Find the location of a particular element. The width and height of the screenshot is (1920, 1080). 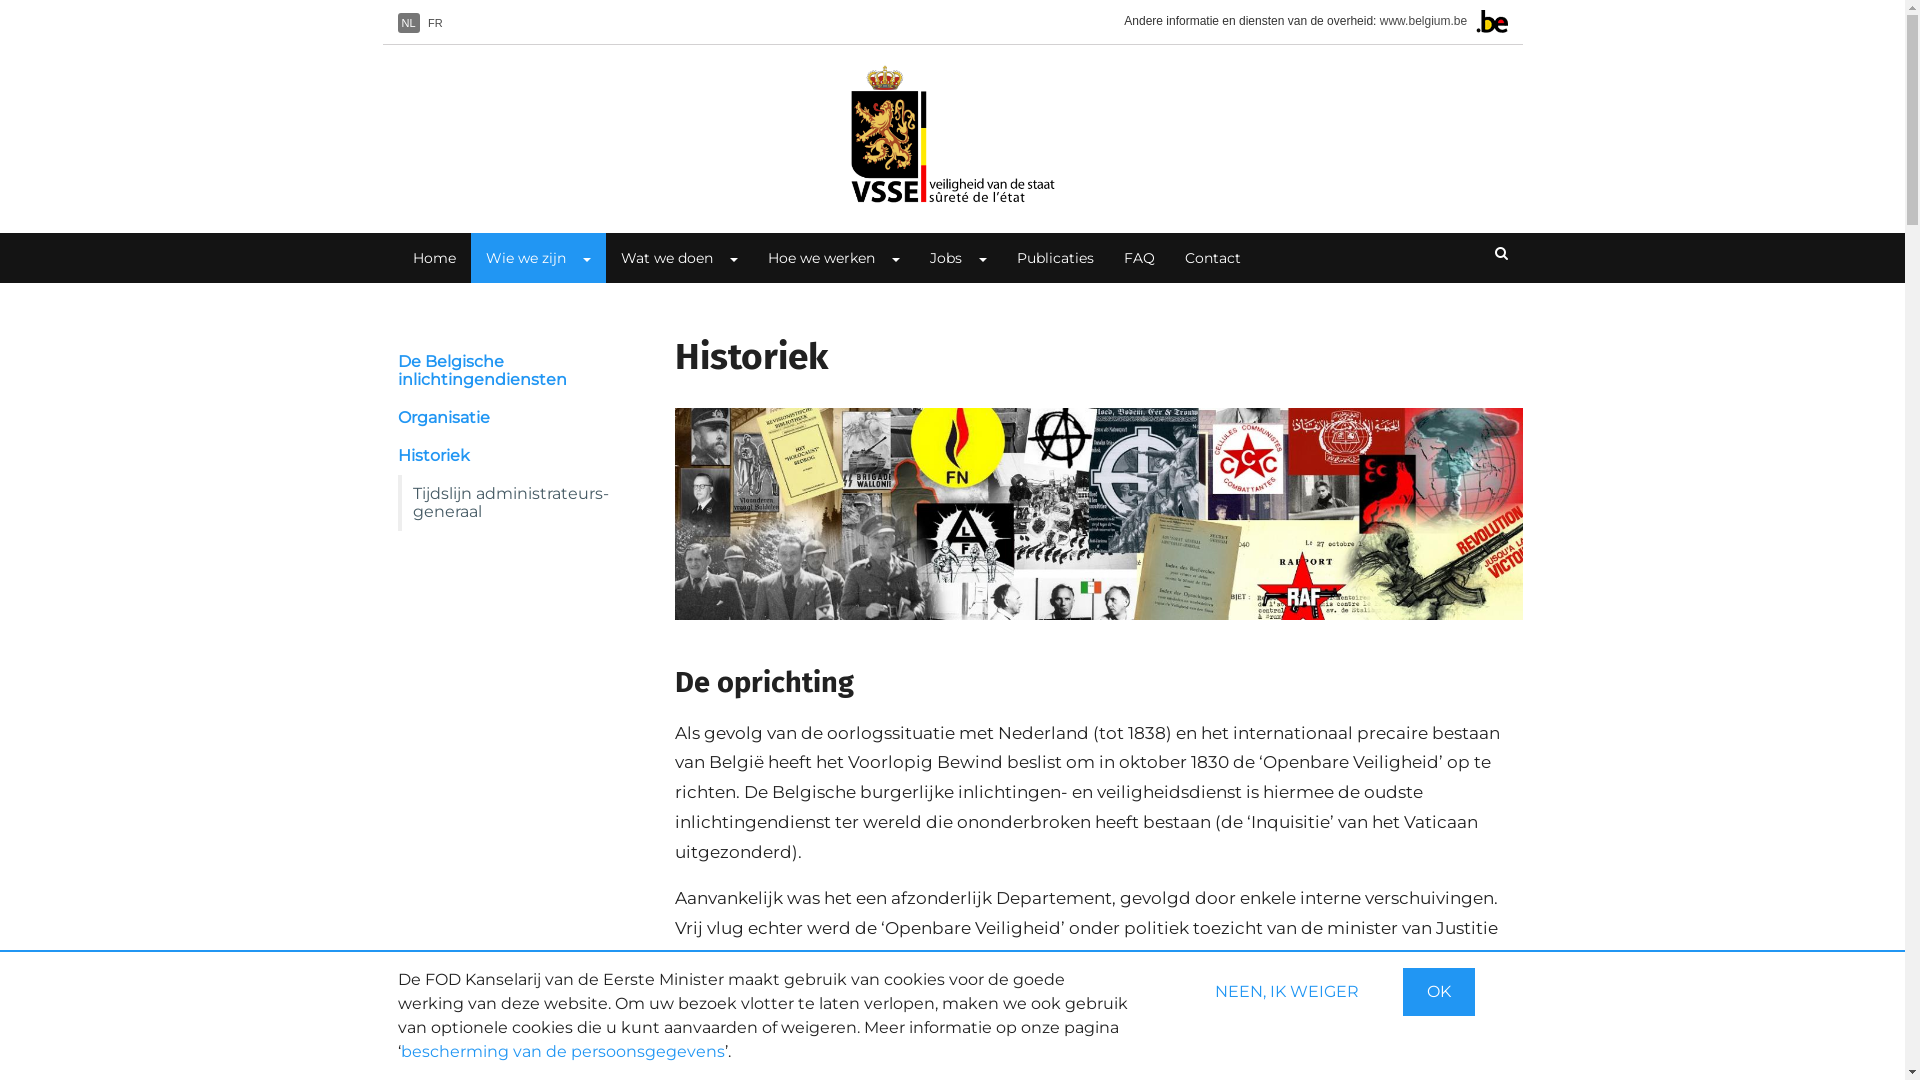

Tijdslijn administrateurs-generaal is located at coordinates (522, 503).